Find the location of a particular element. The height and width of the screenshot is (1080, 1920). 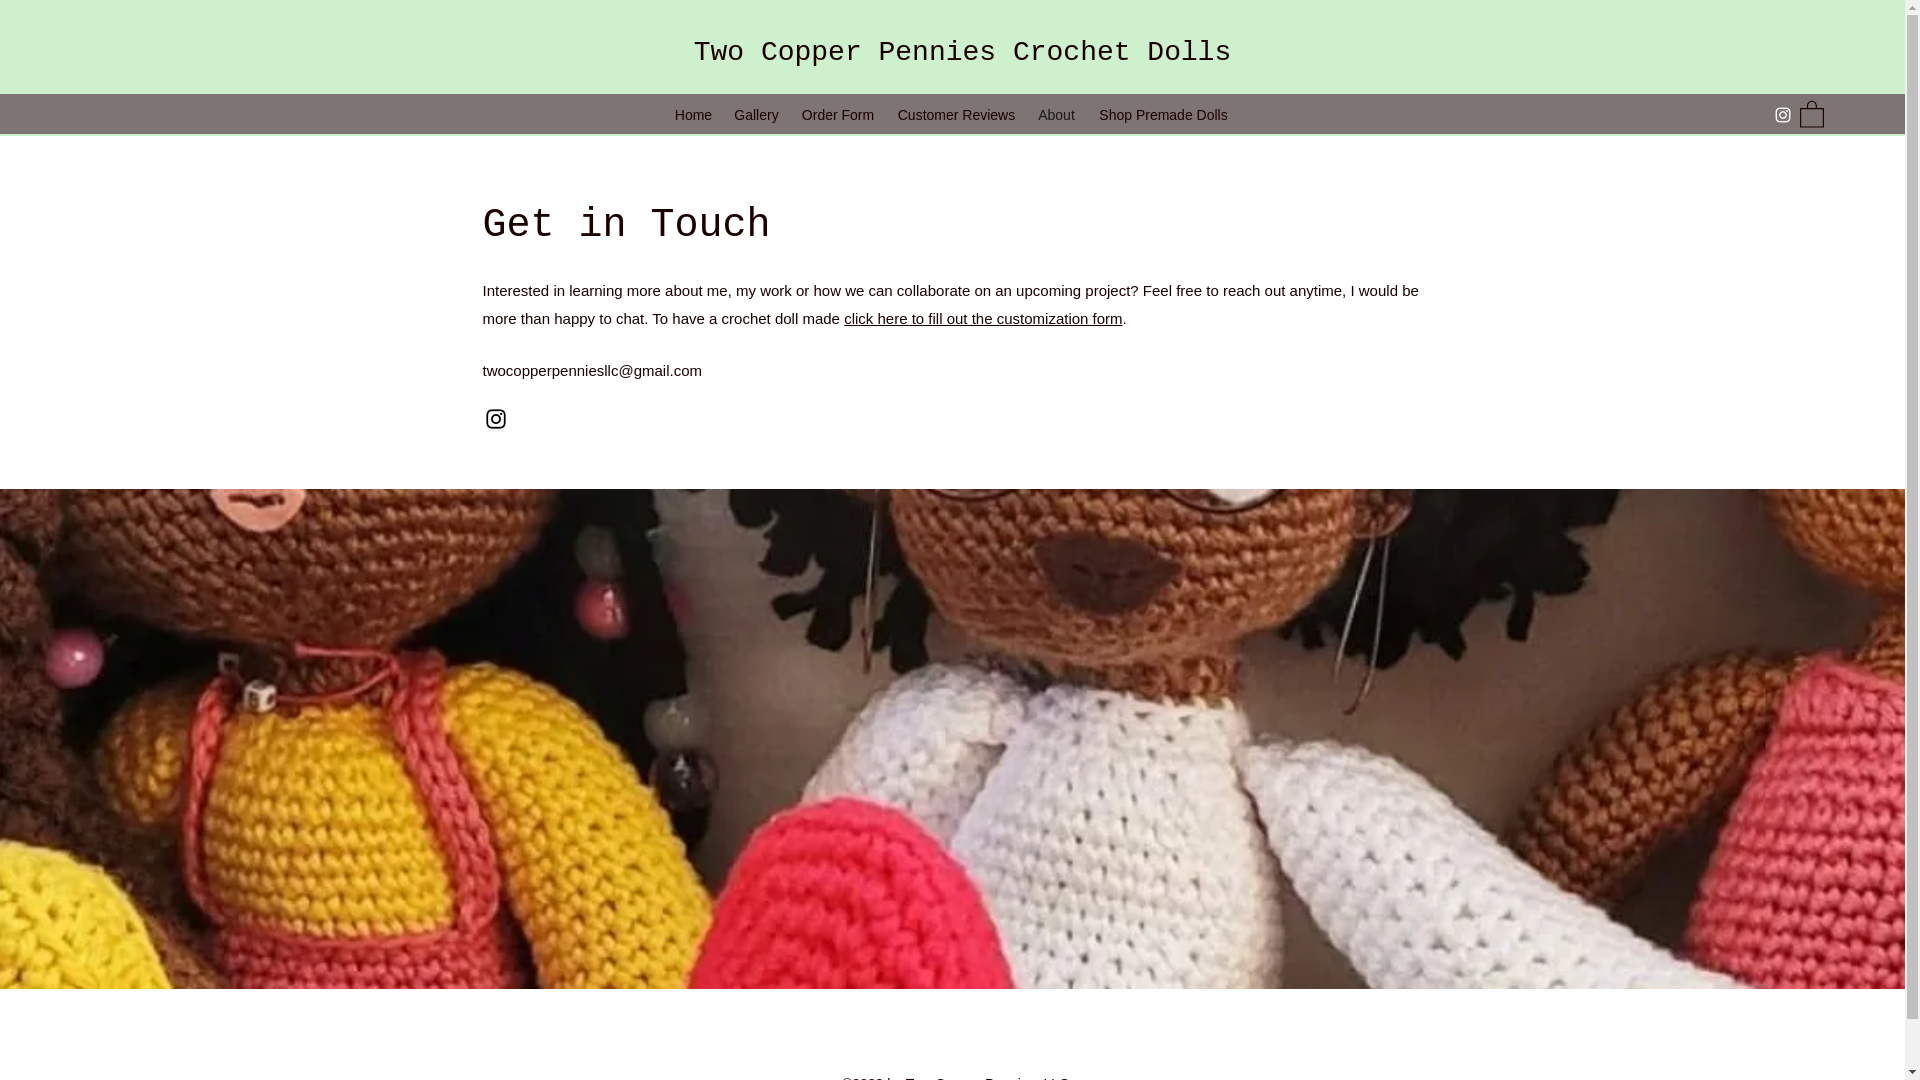

Gallery is located at coordinates (756, 114).